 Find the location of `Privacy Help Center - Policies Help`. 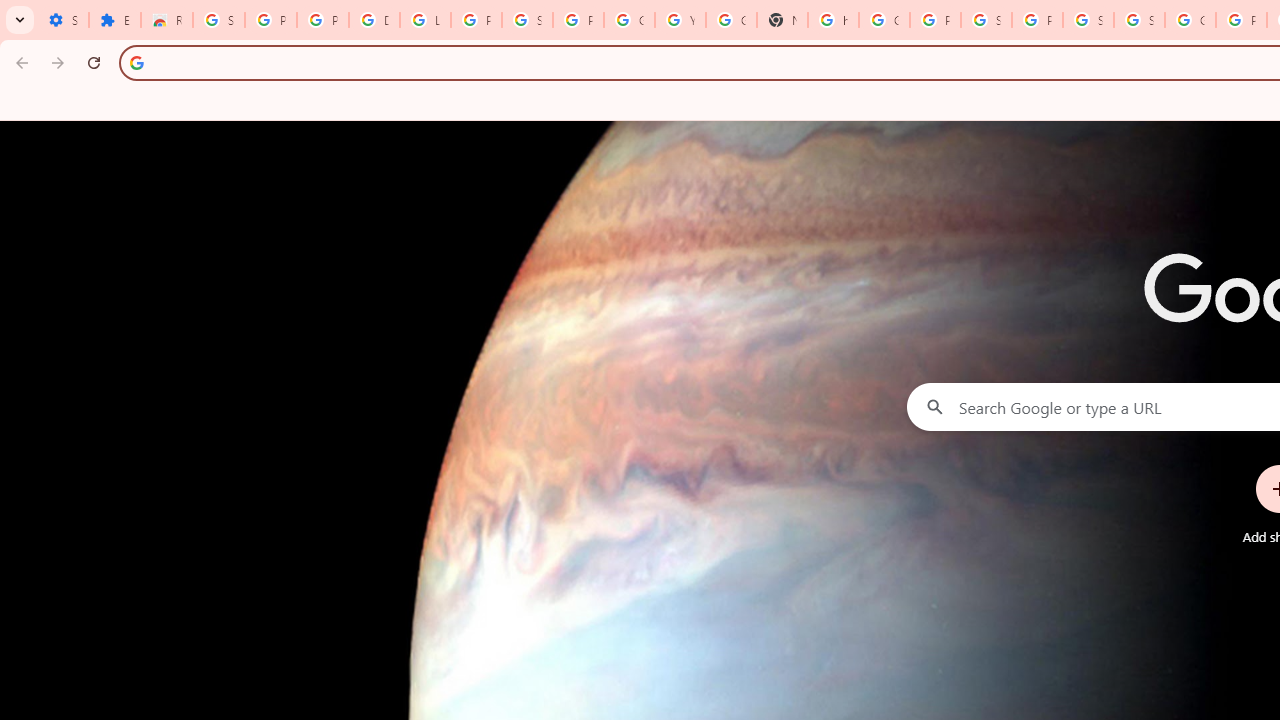

Privacy Help Center - Policies Help is located at coordinates (1242, 20).